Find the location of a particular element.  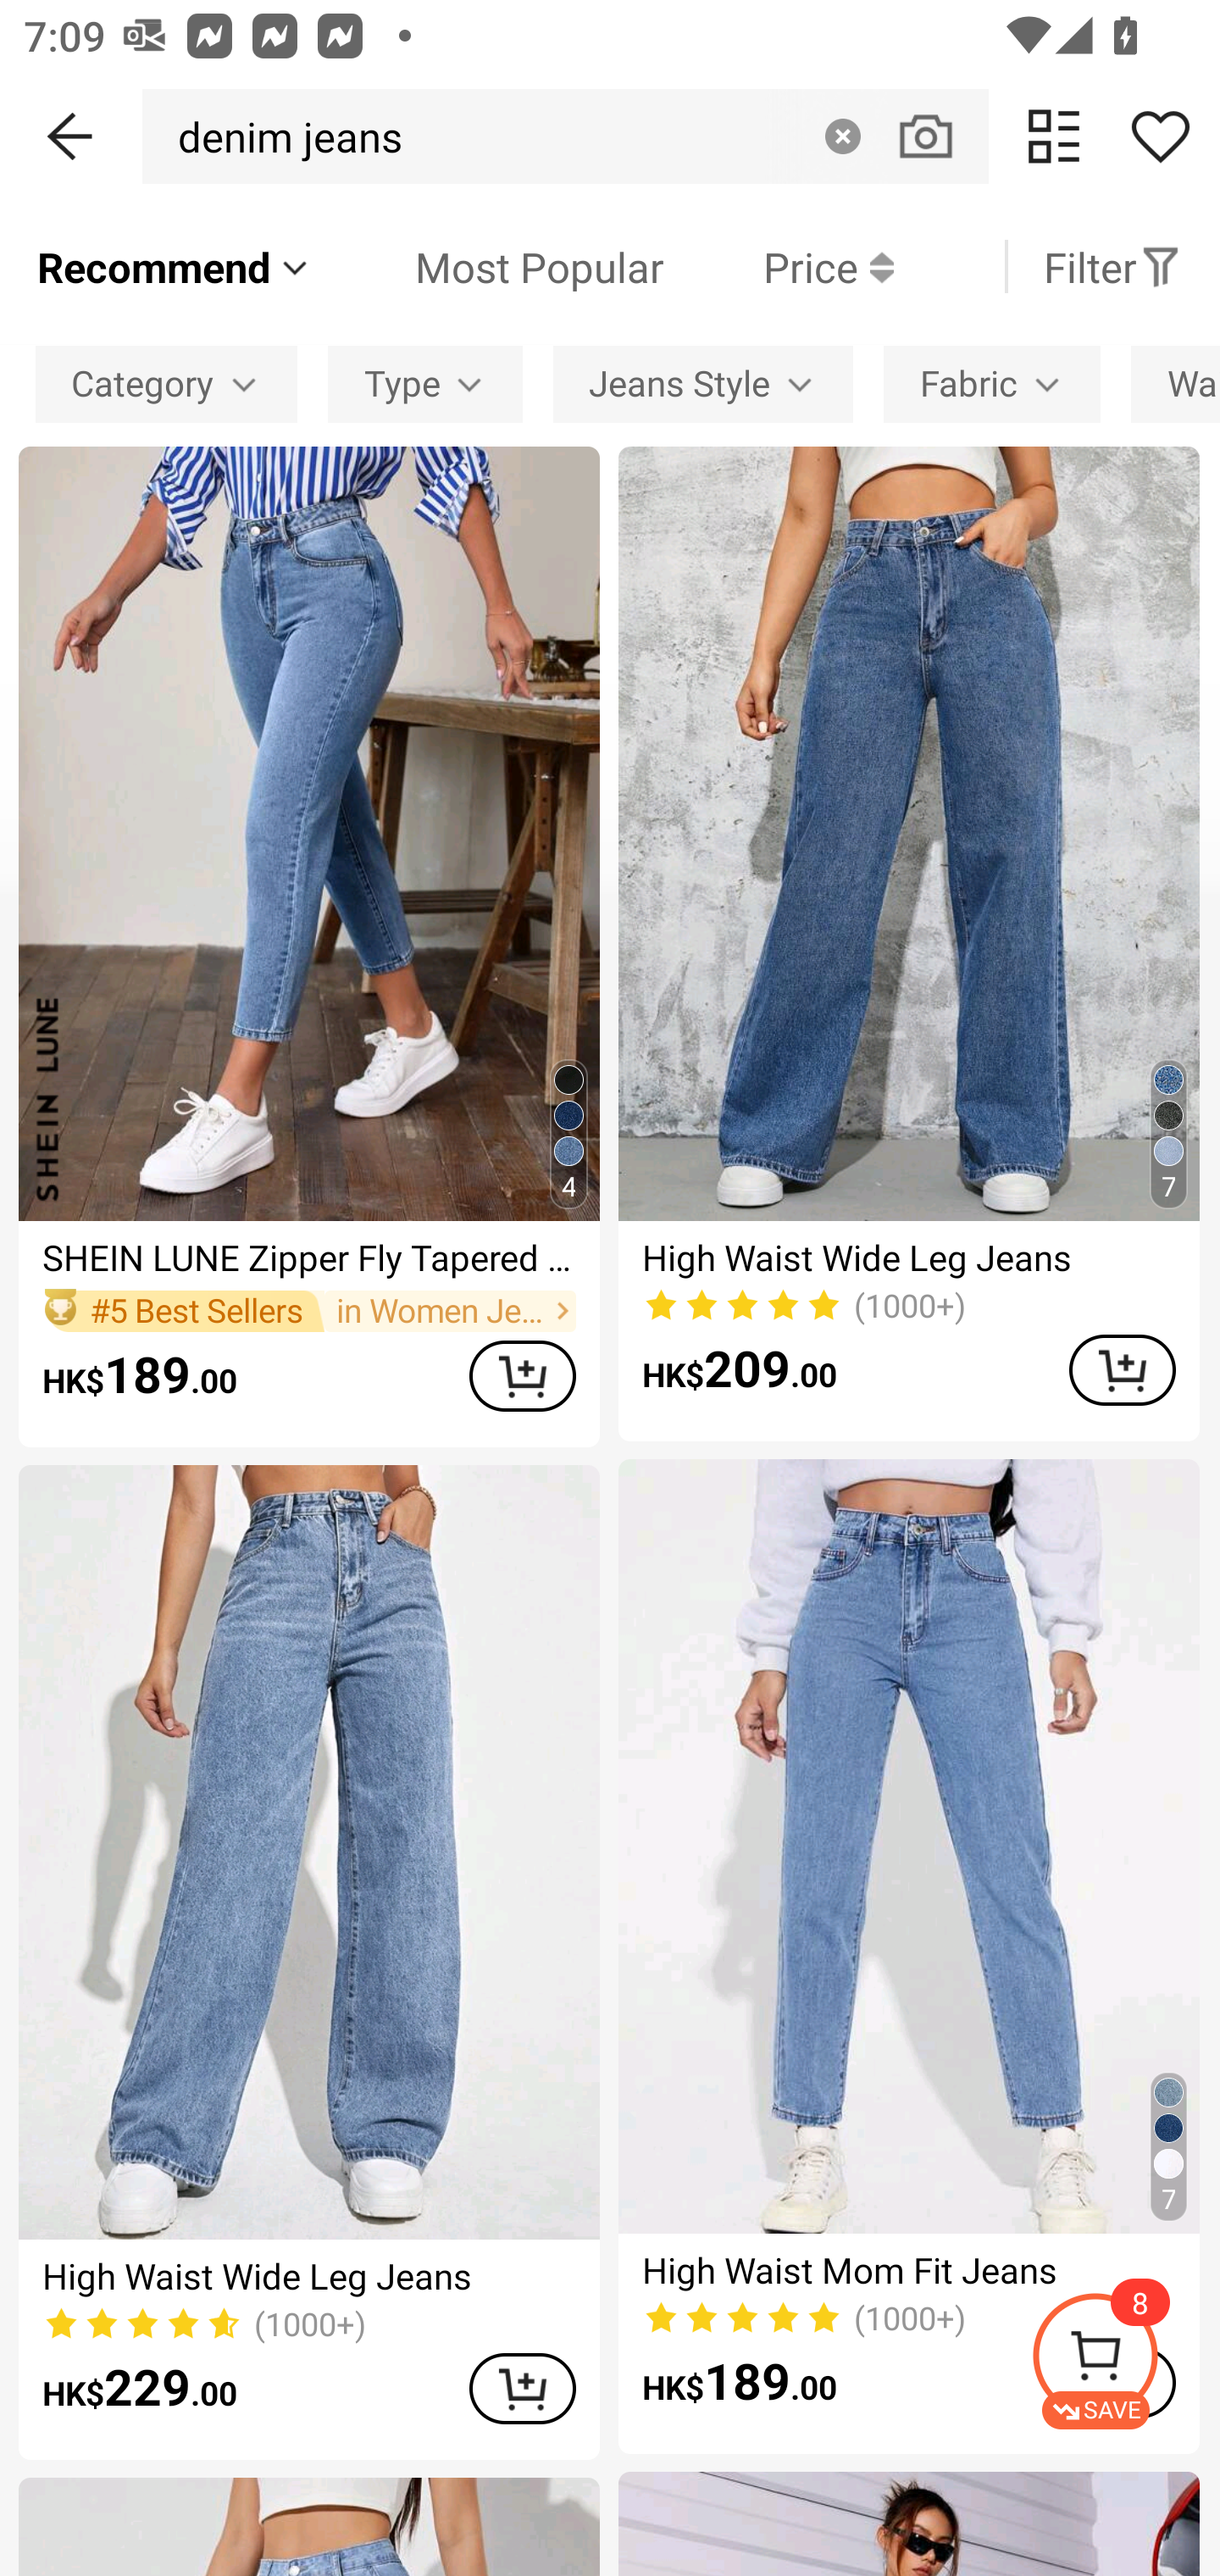

Clear is located at coordinates (842, 136).